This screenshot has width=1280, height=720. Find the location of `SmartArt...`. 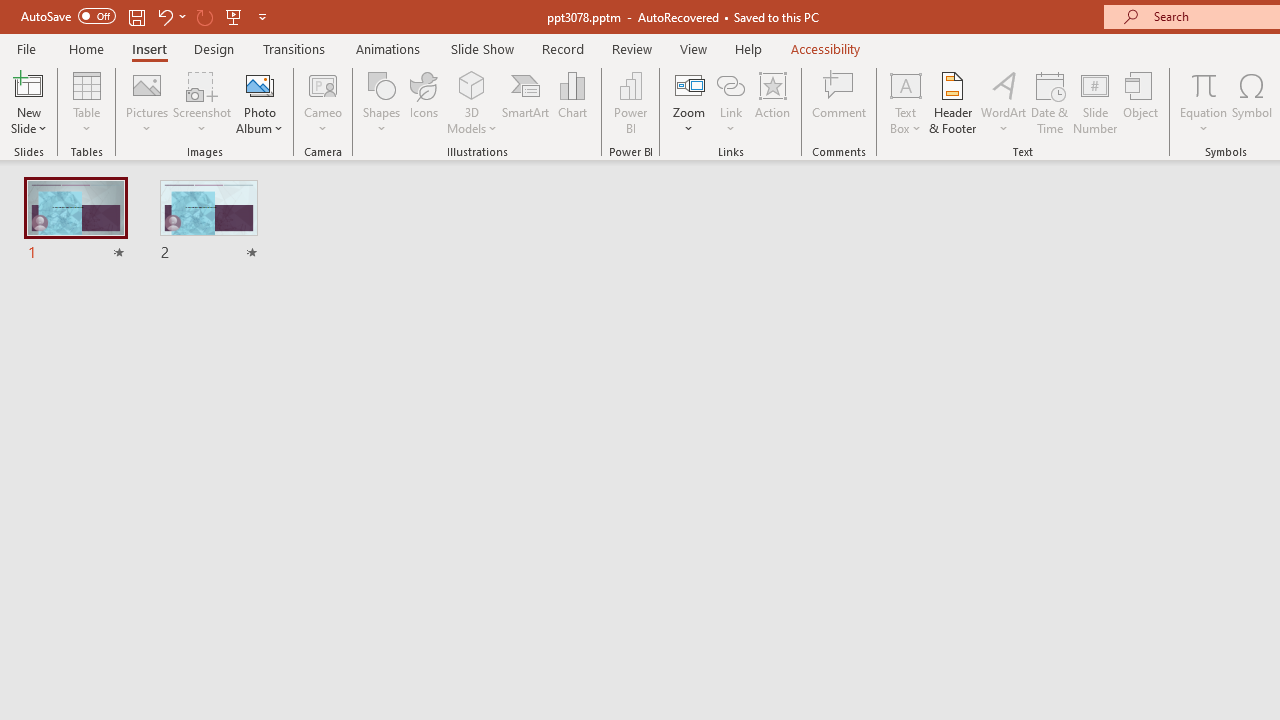

SmartArt... is located at coordinates (526, 102).